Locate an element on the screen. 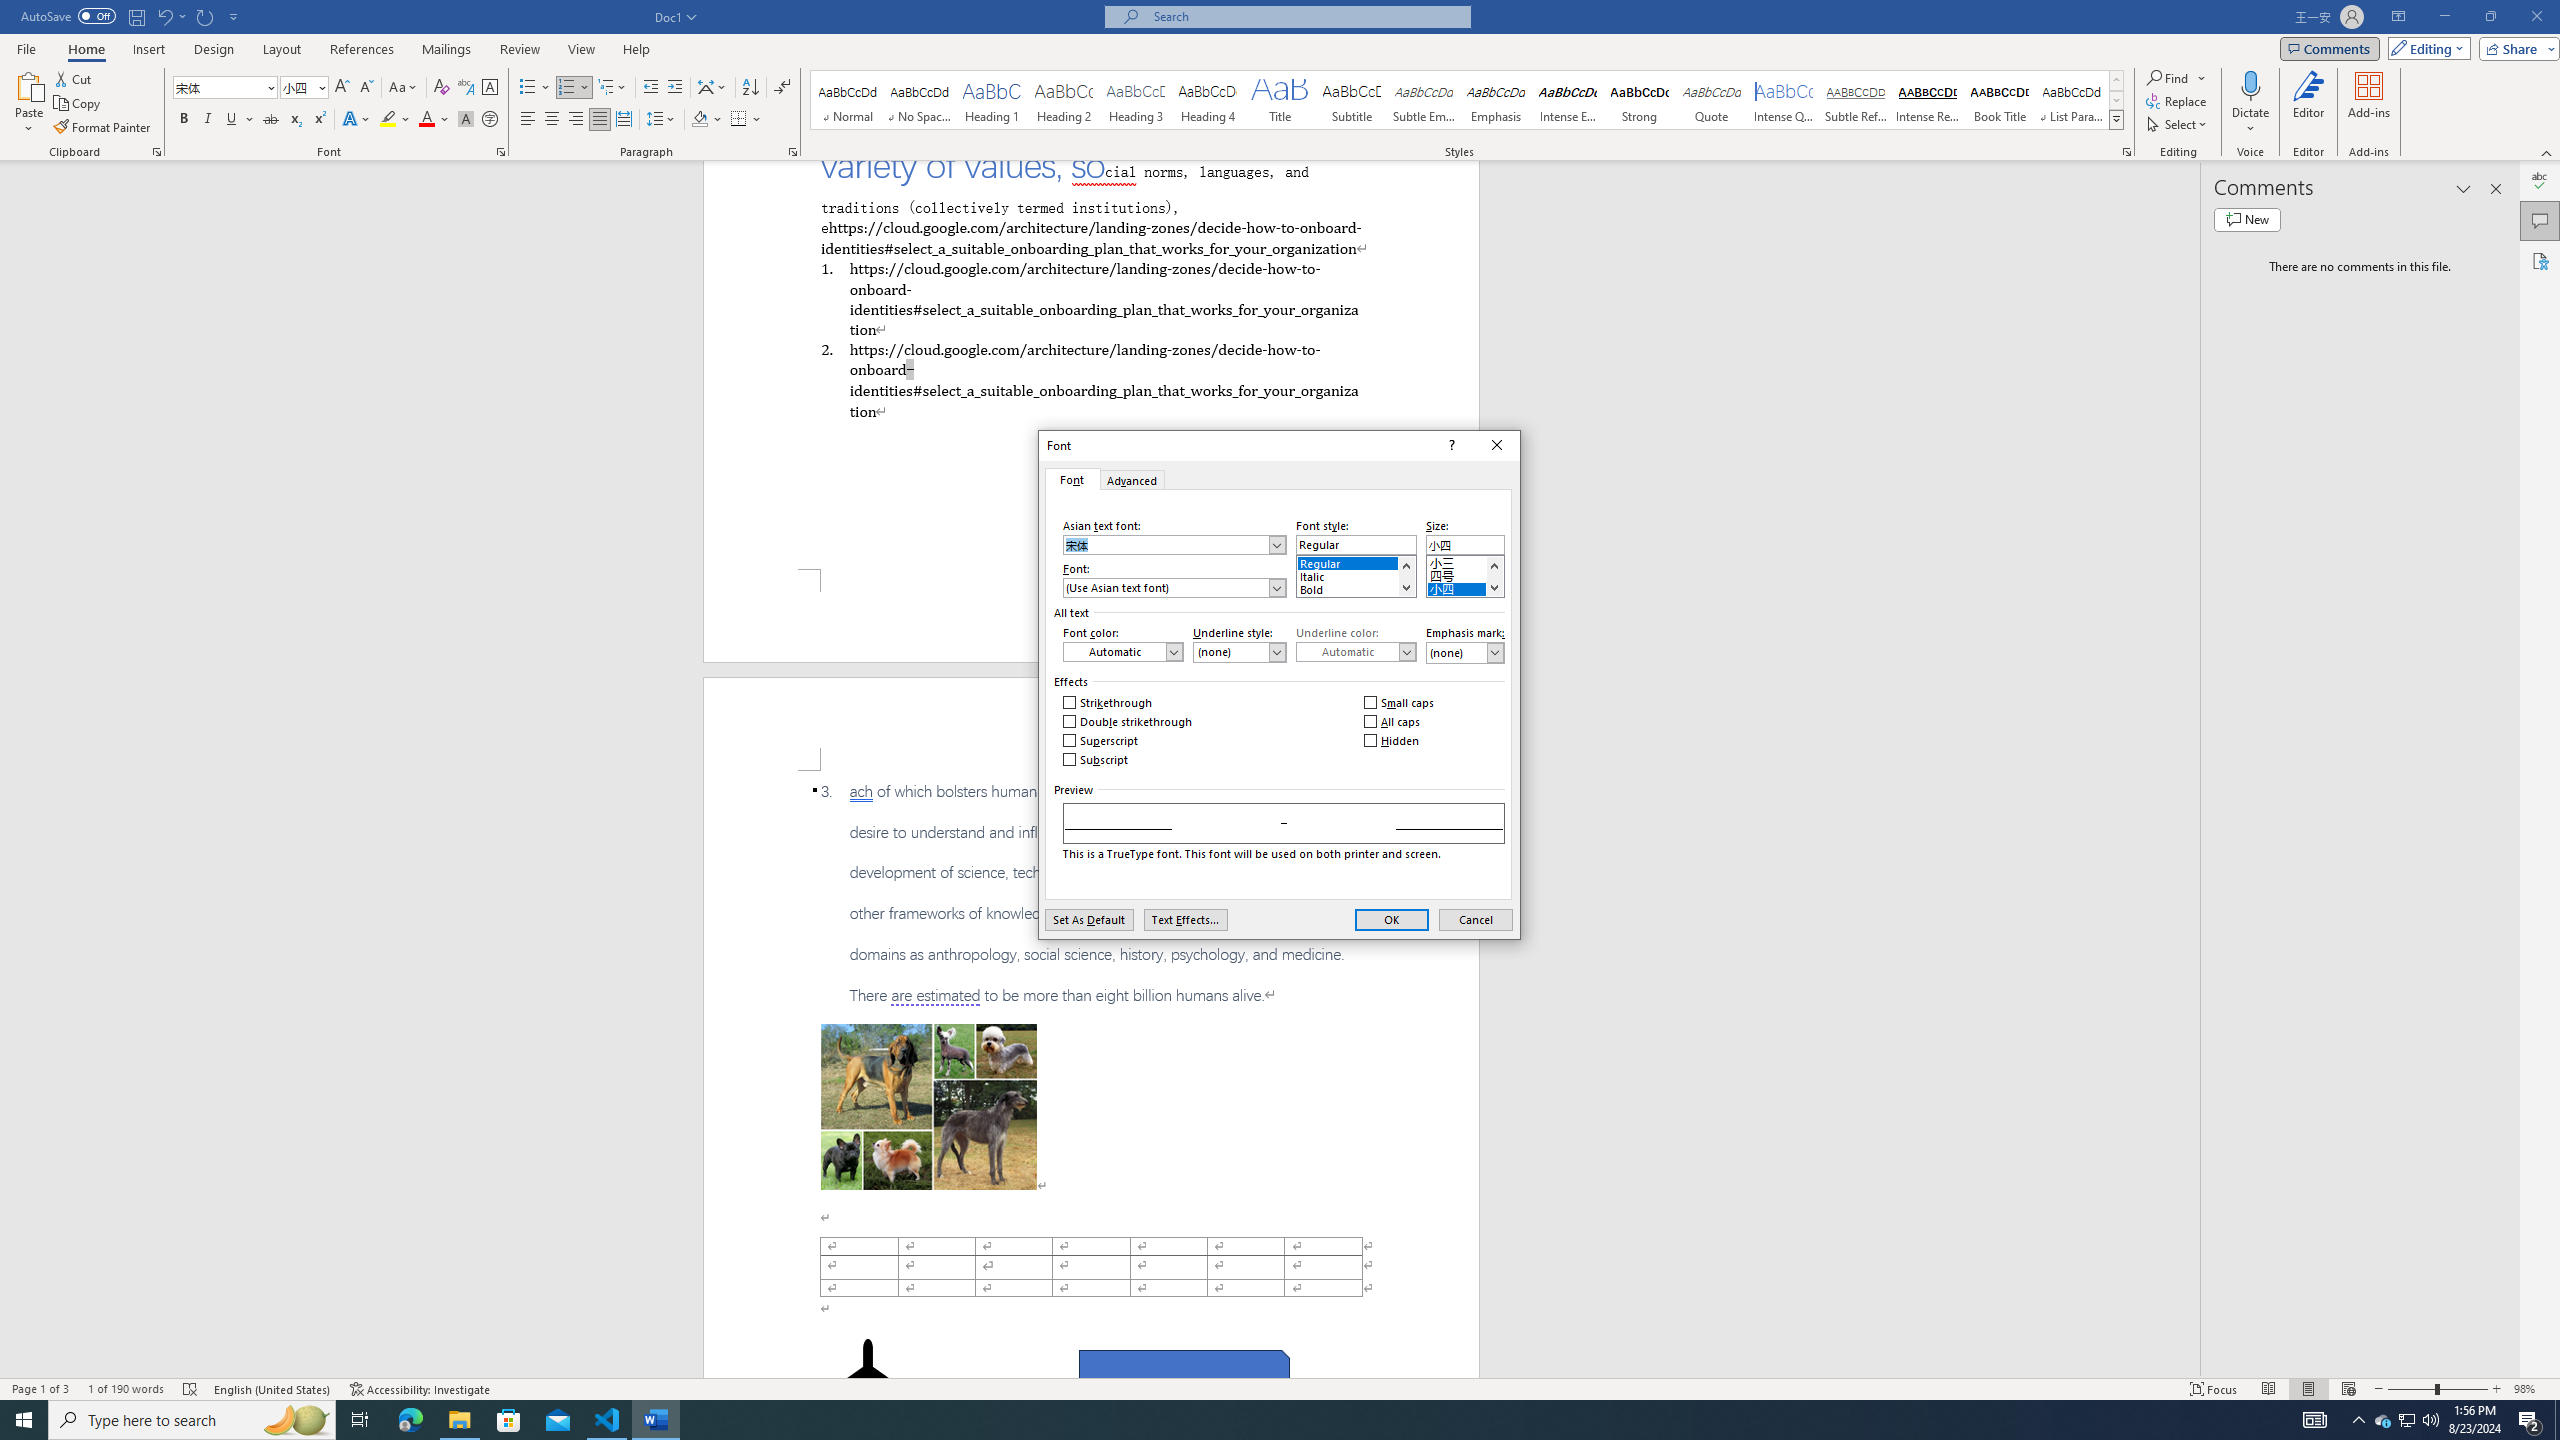  Insert is located at coordinates (148, 49).